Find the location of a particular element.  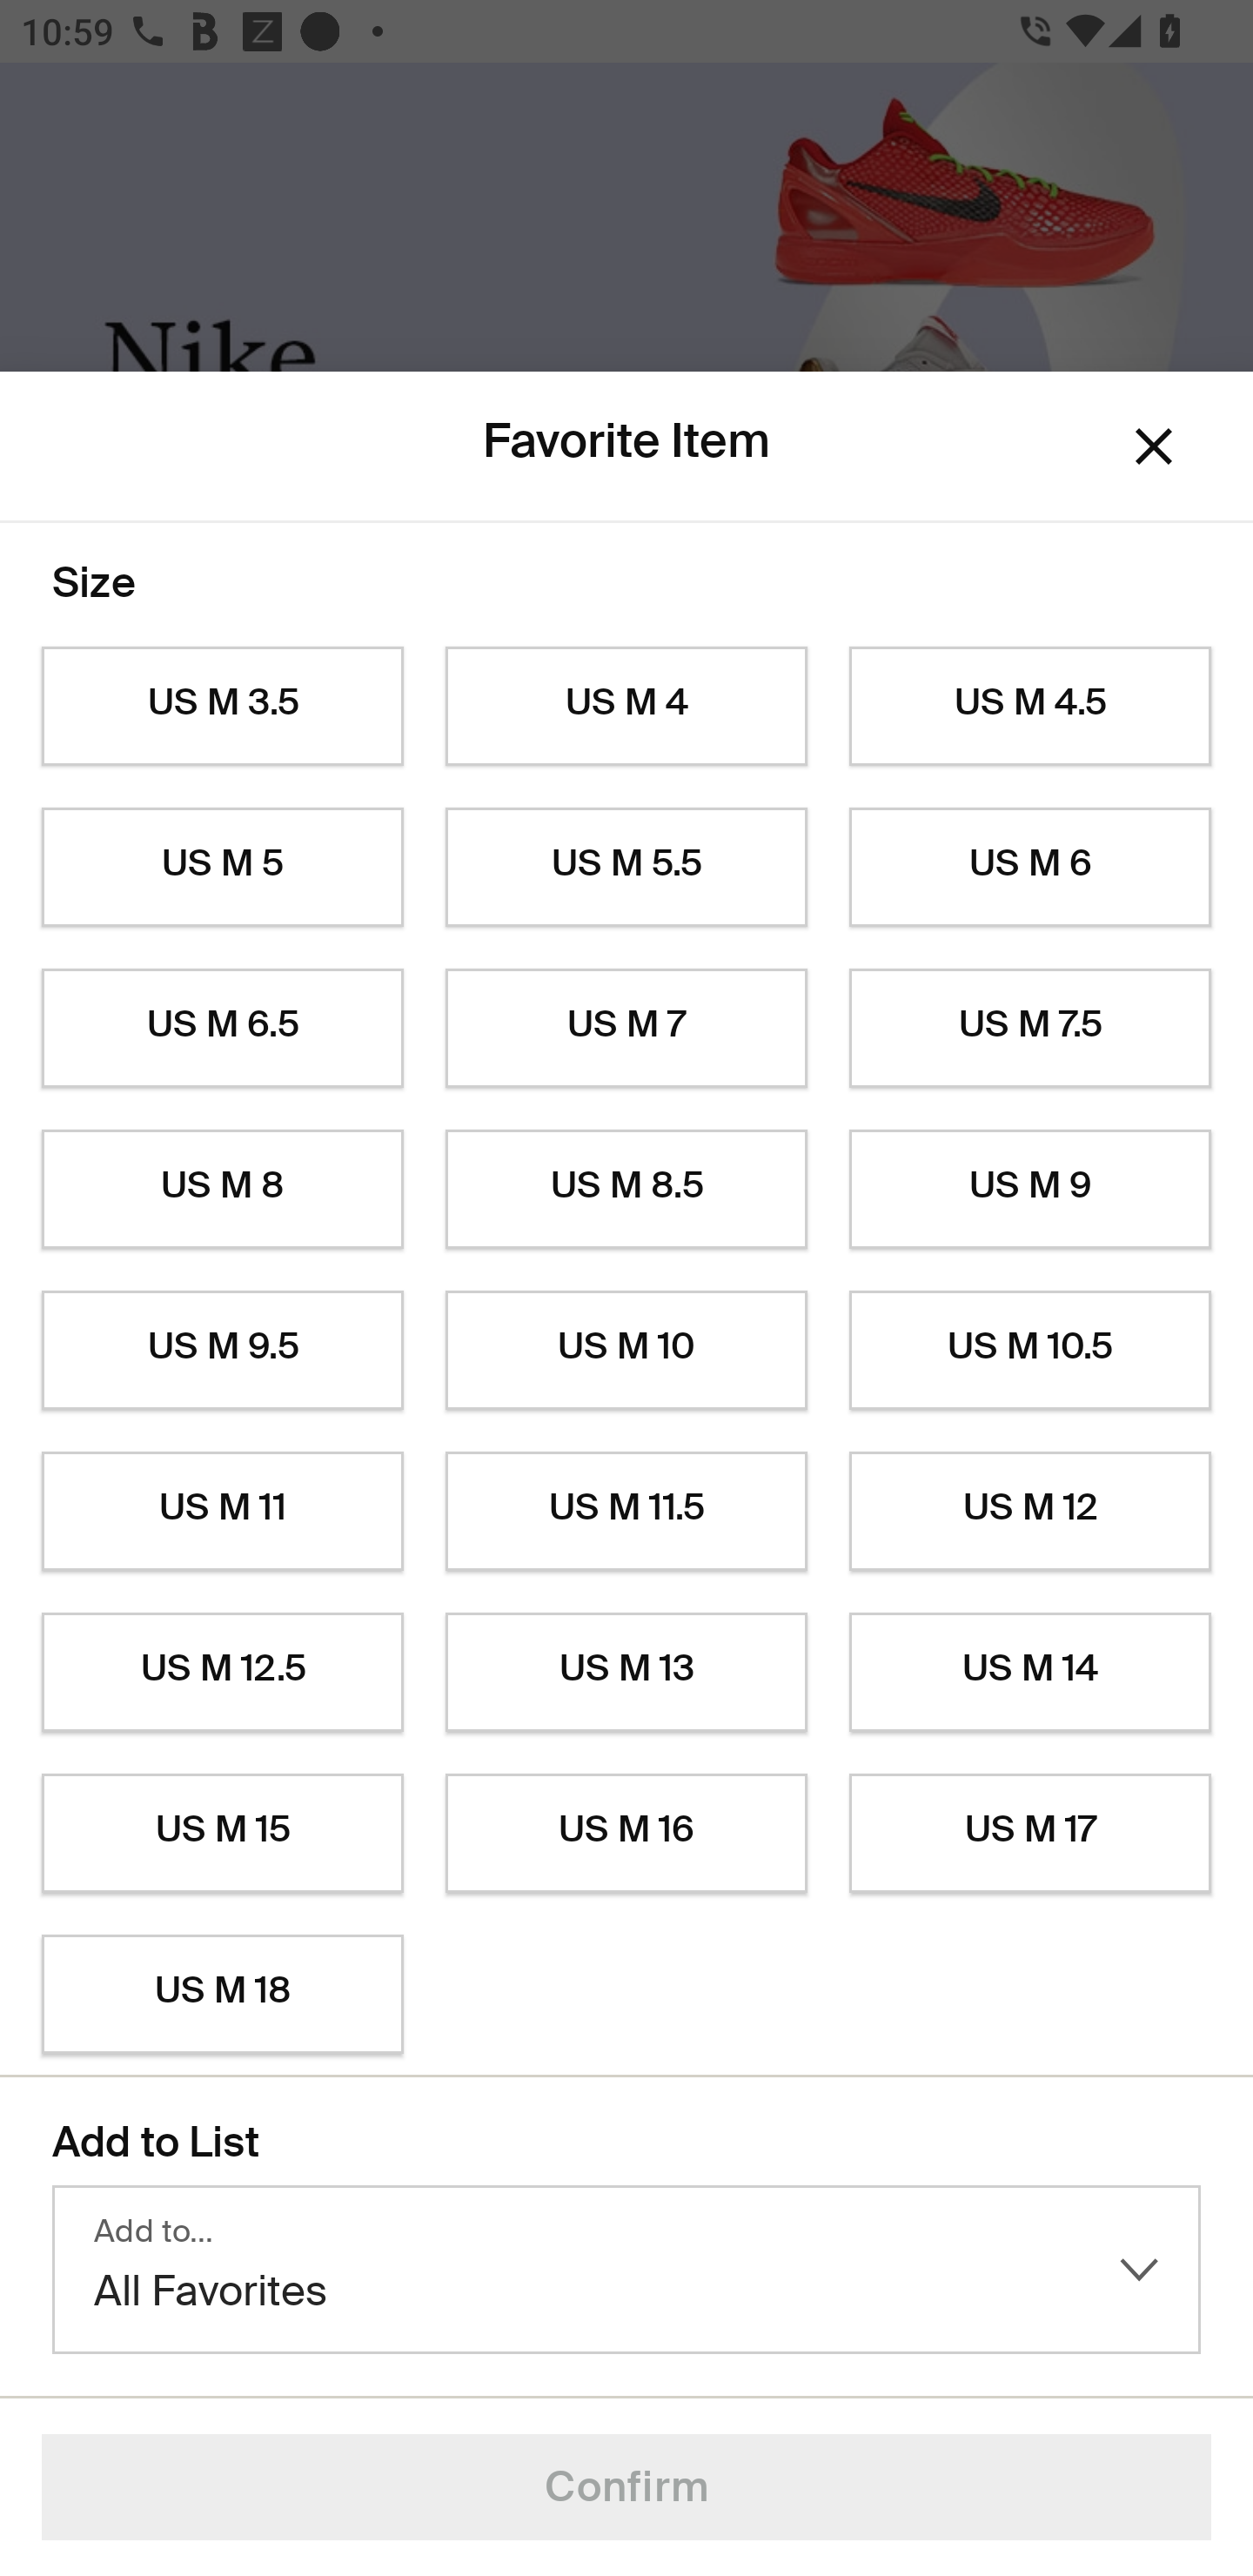

US M 17 is located at coordinates (1030, 1834).